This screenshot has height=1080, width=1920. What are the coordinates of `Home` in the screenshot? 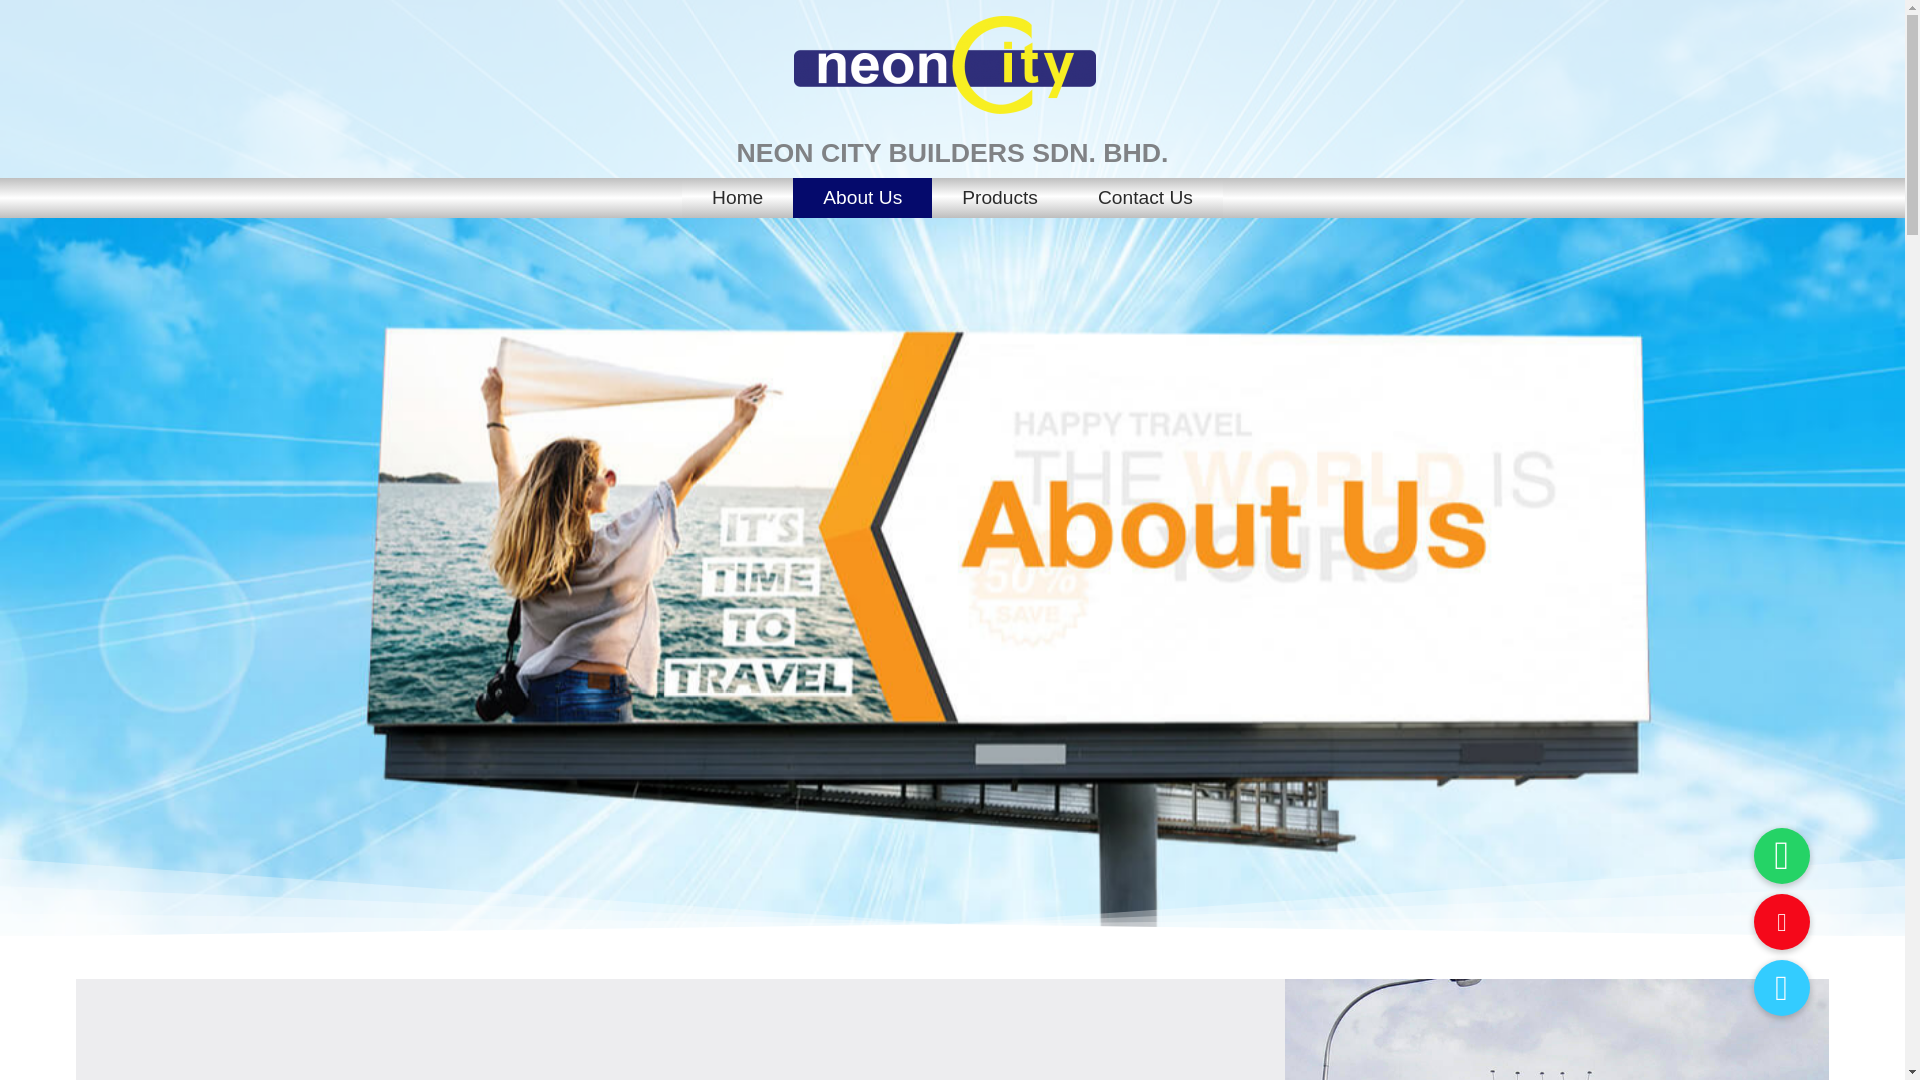 It's located at (736, 198).